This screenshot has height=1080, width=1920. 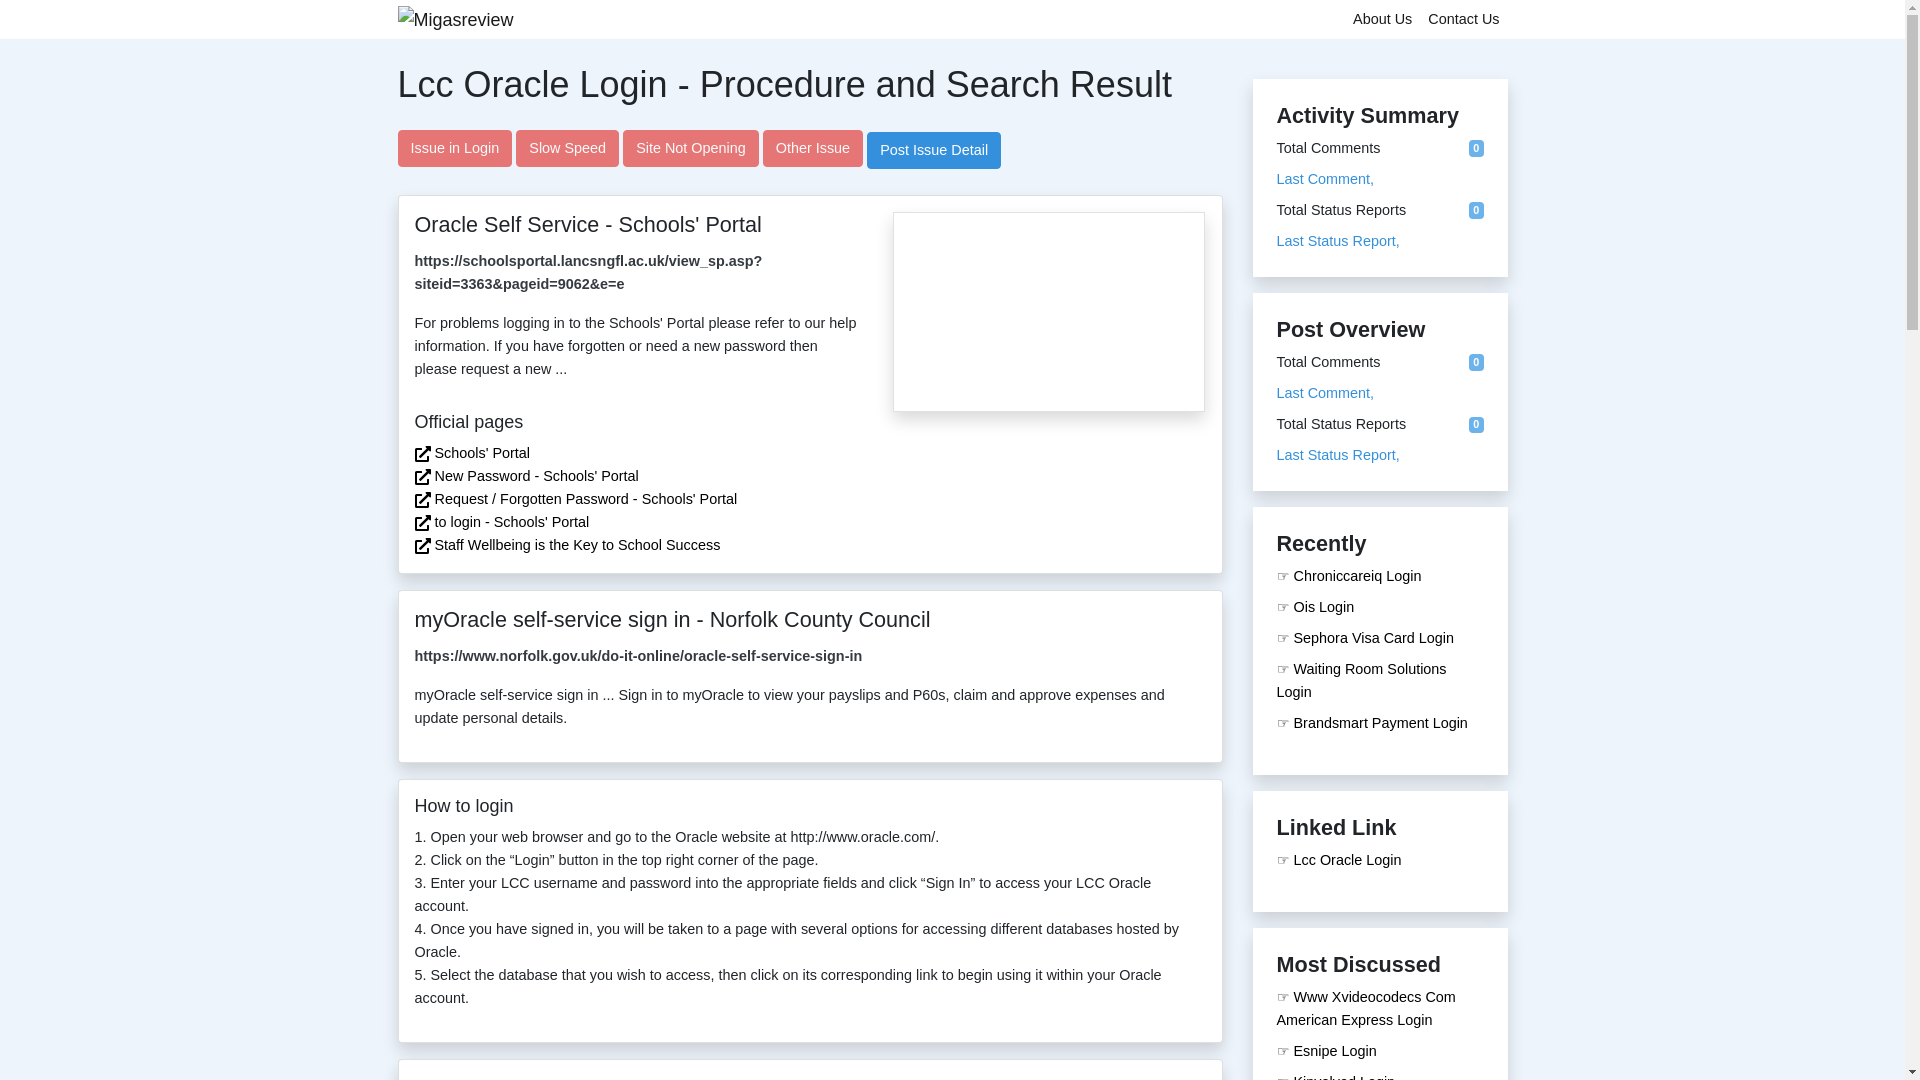 I want to click on Other Issue, so click(x=812, y=148).